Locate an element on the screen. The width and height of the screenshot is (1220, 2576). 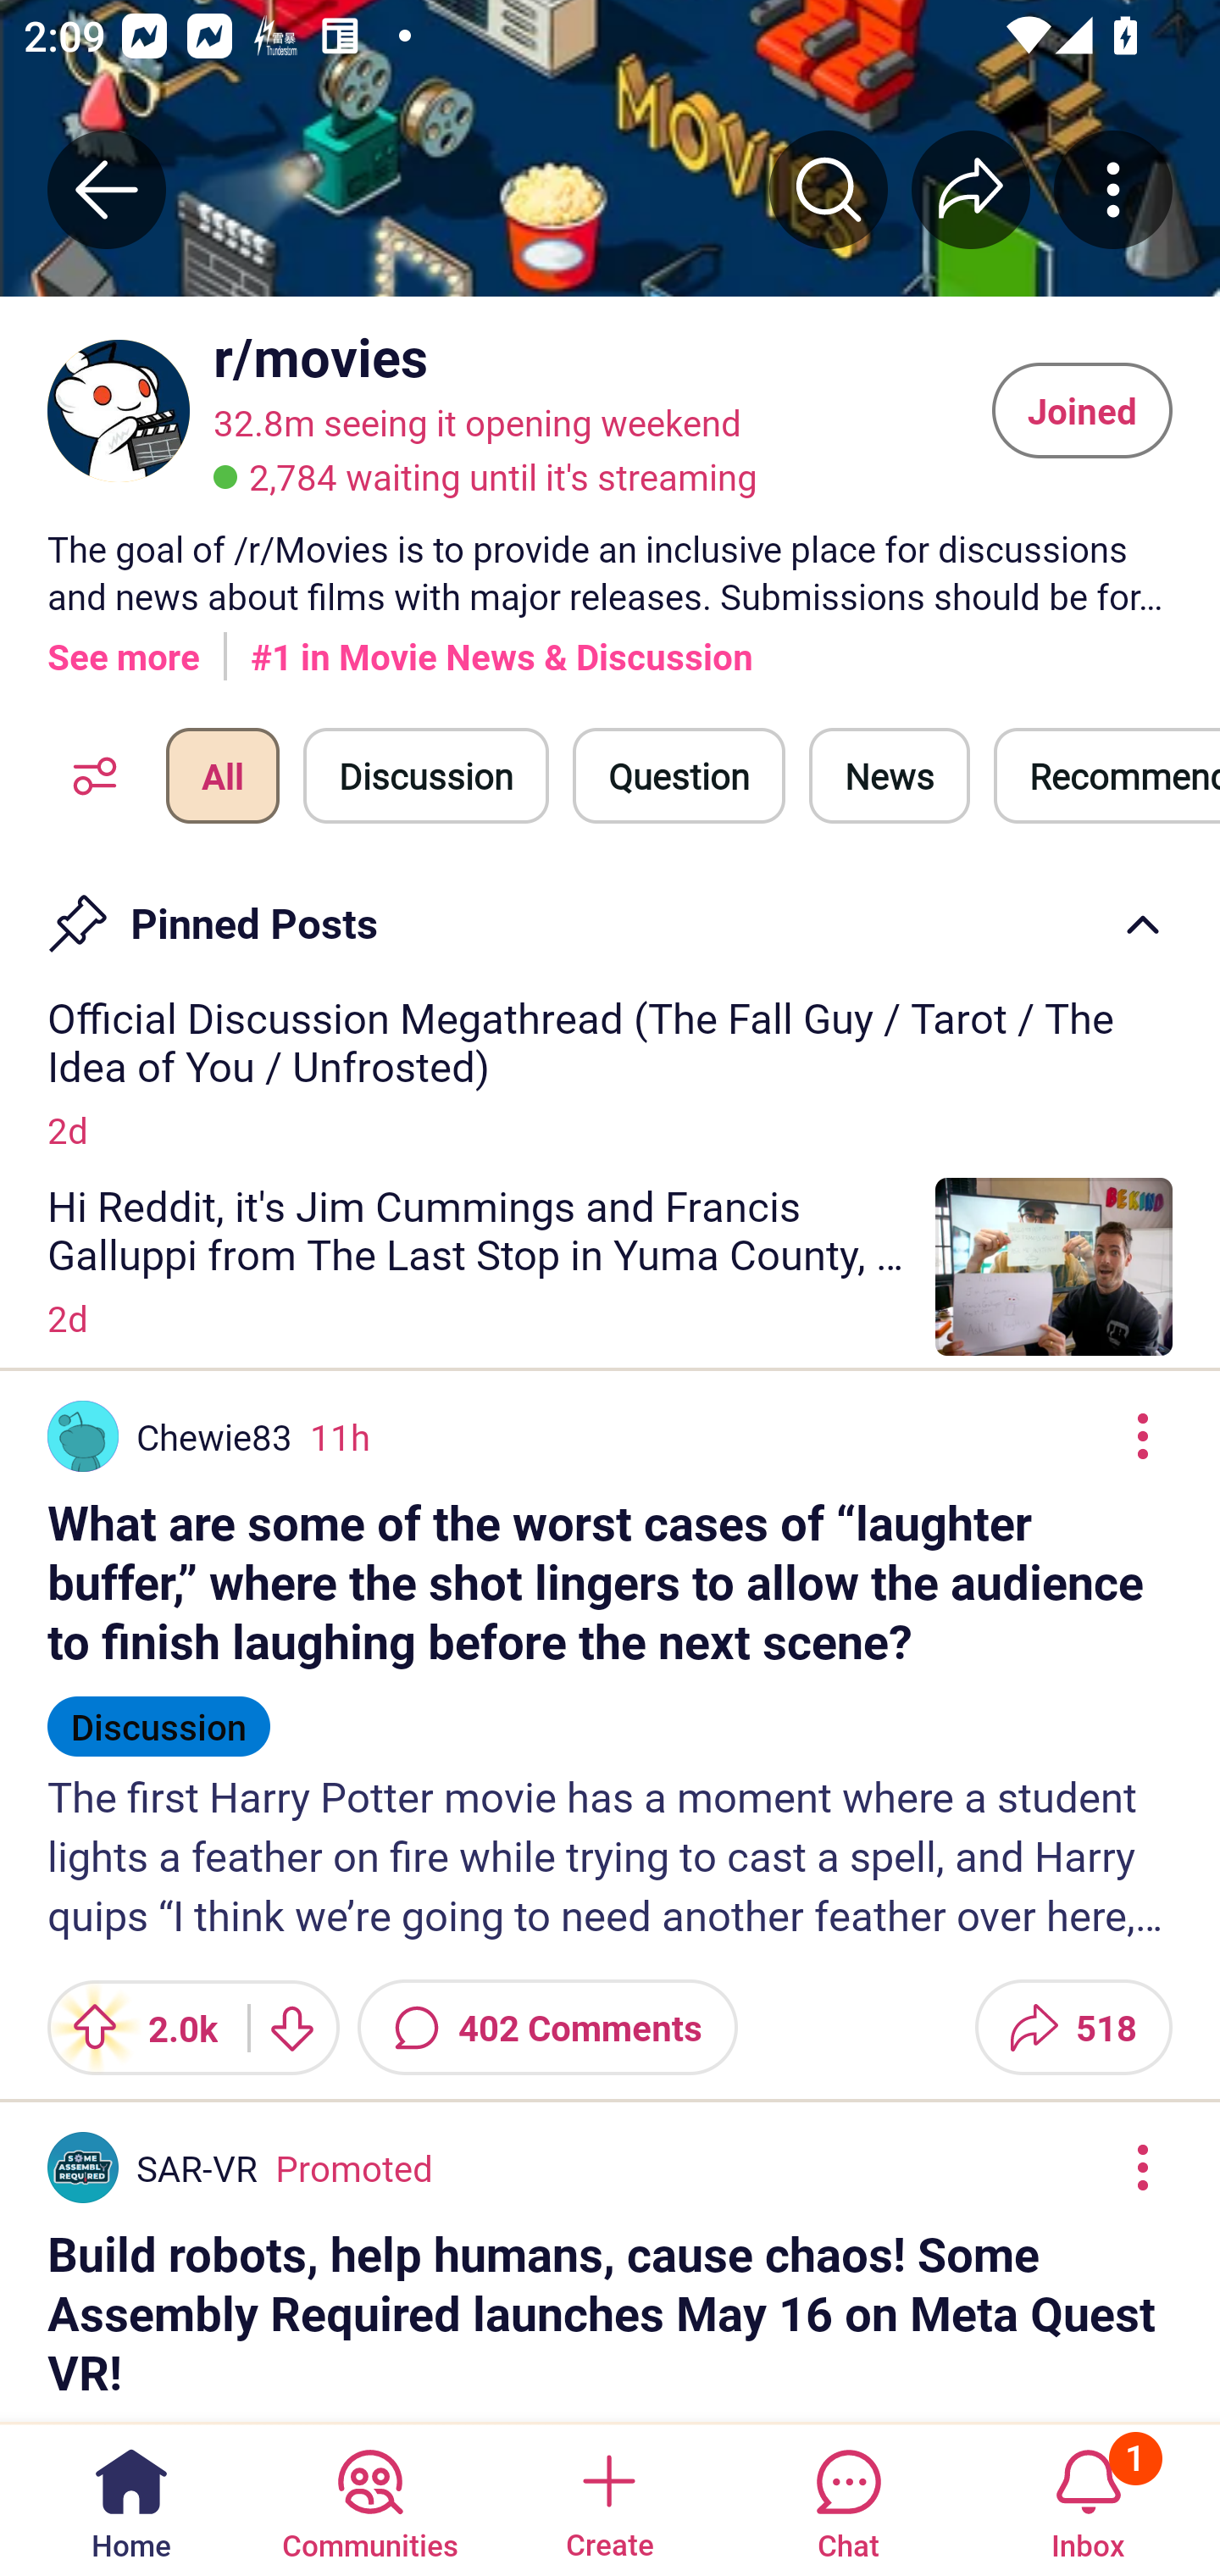
Chat is located at coordinates (848, 2498).